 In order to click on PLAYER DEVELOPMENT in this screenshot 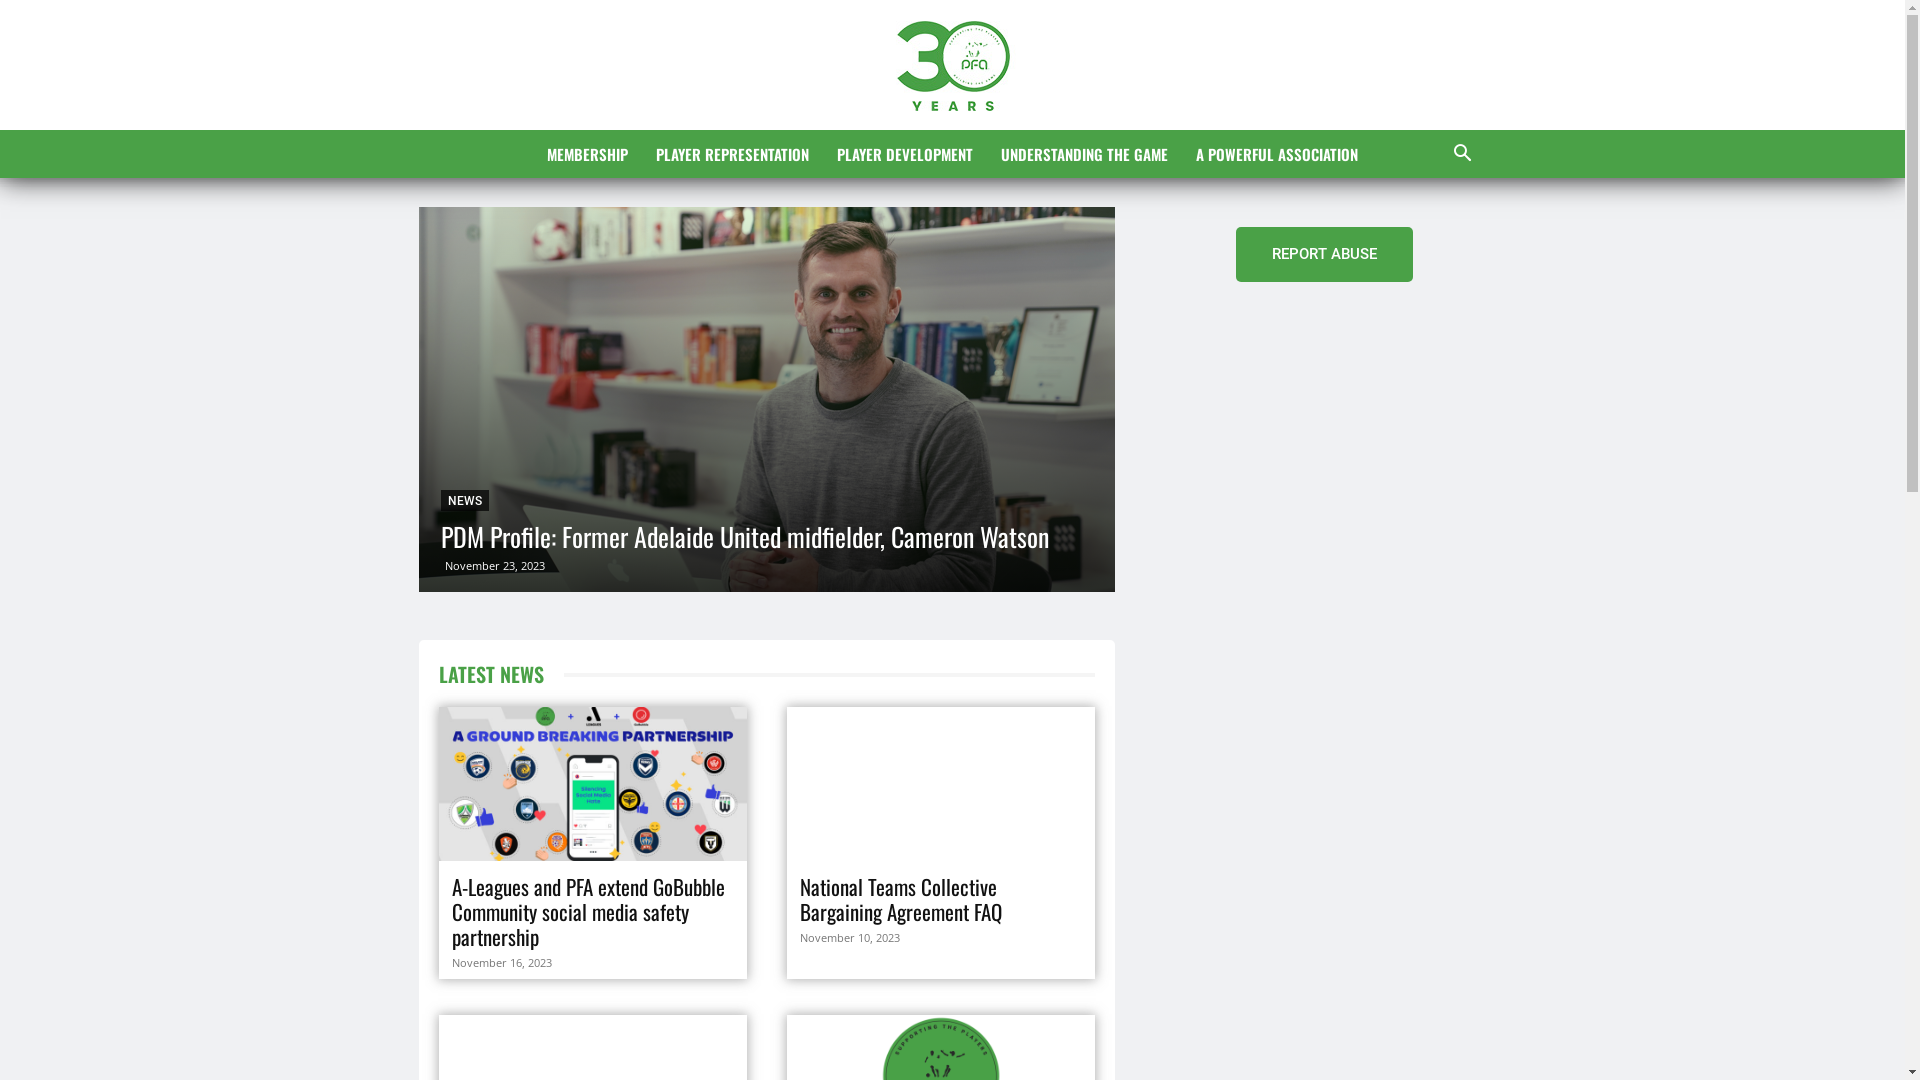, I will do `click(905, 154)`.